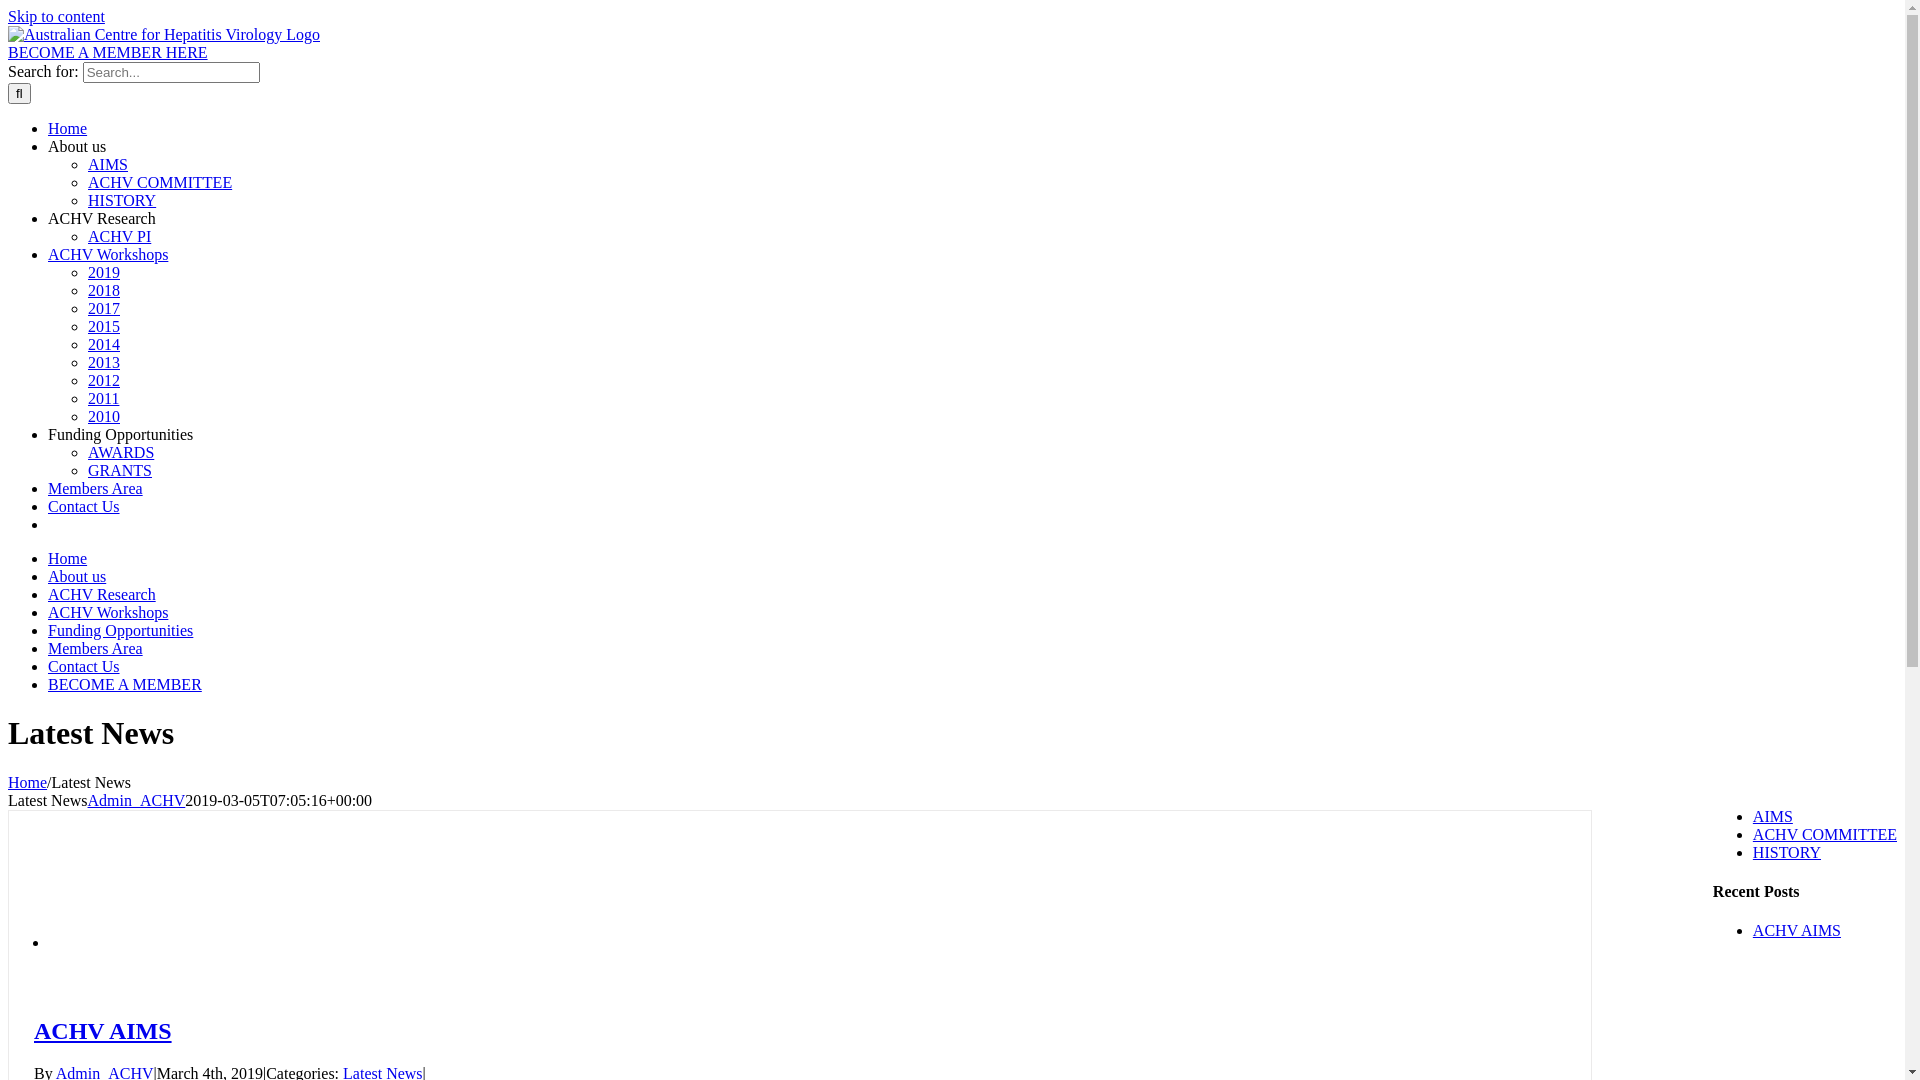  What do you see at coordinates (104, 308) in the screenshot?
I see `2017` at bounding box center [104, 308].